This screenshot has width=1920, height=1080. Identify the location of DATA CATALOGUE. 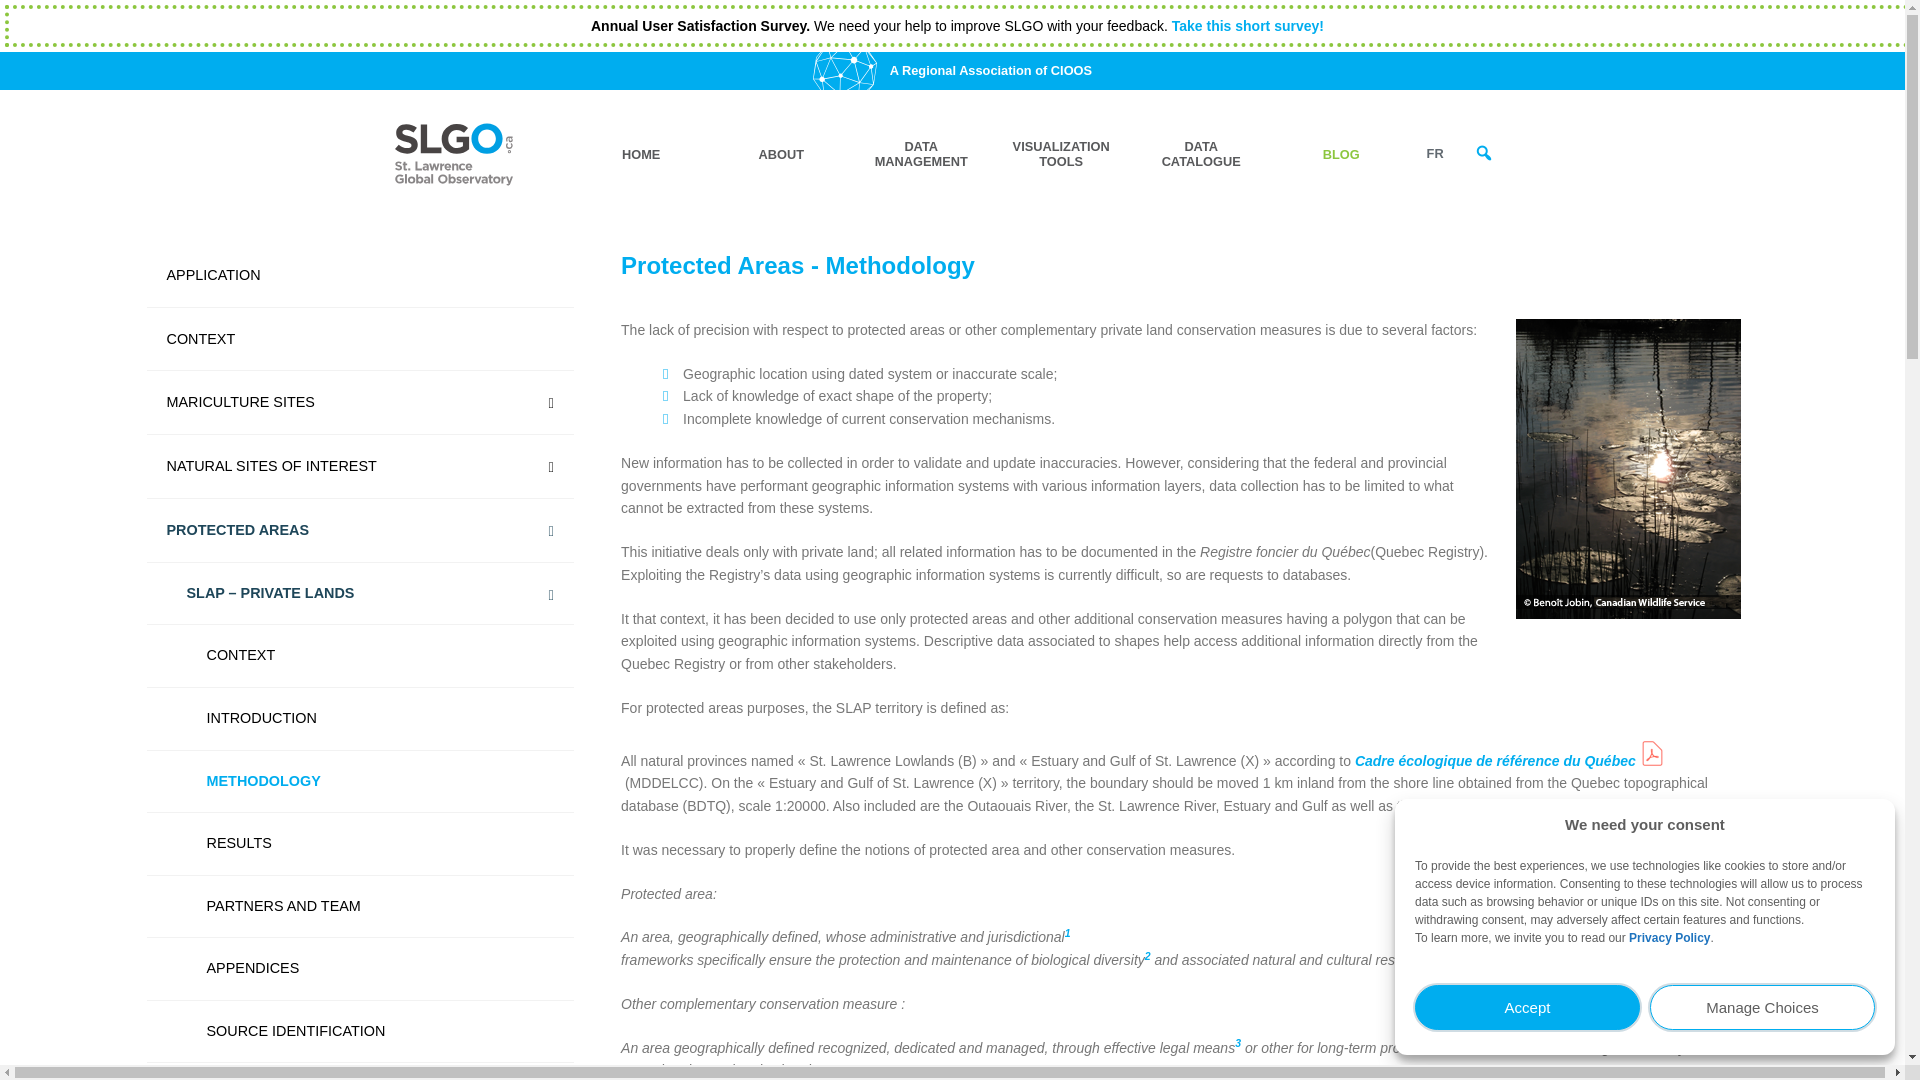
(1200, 154).